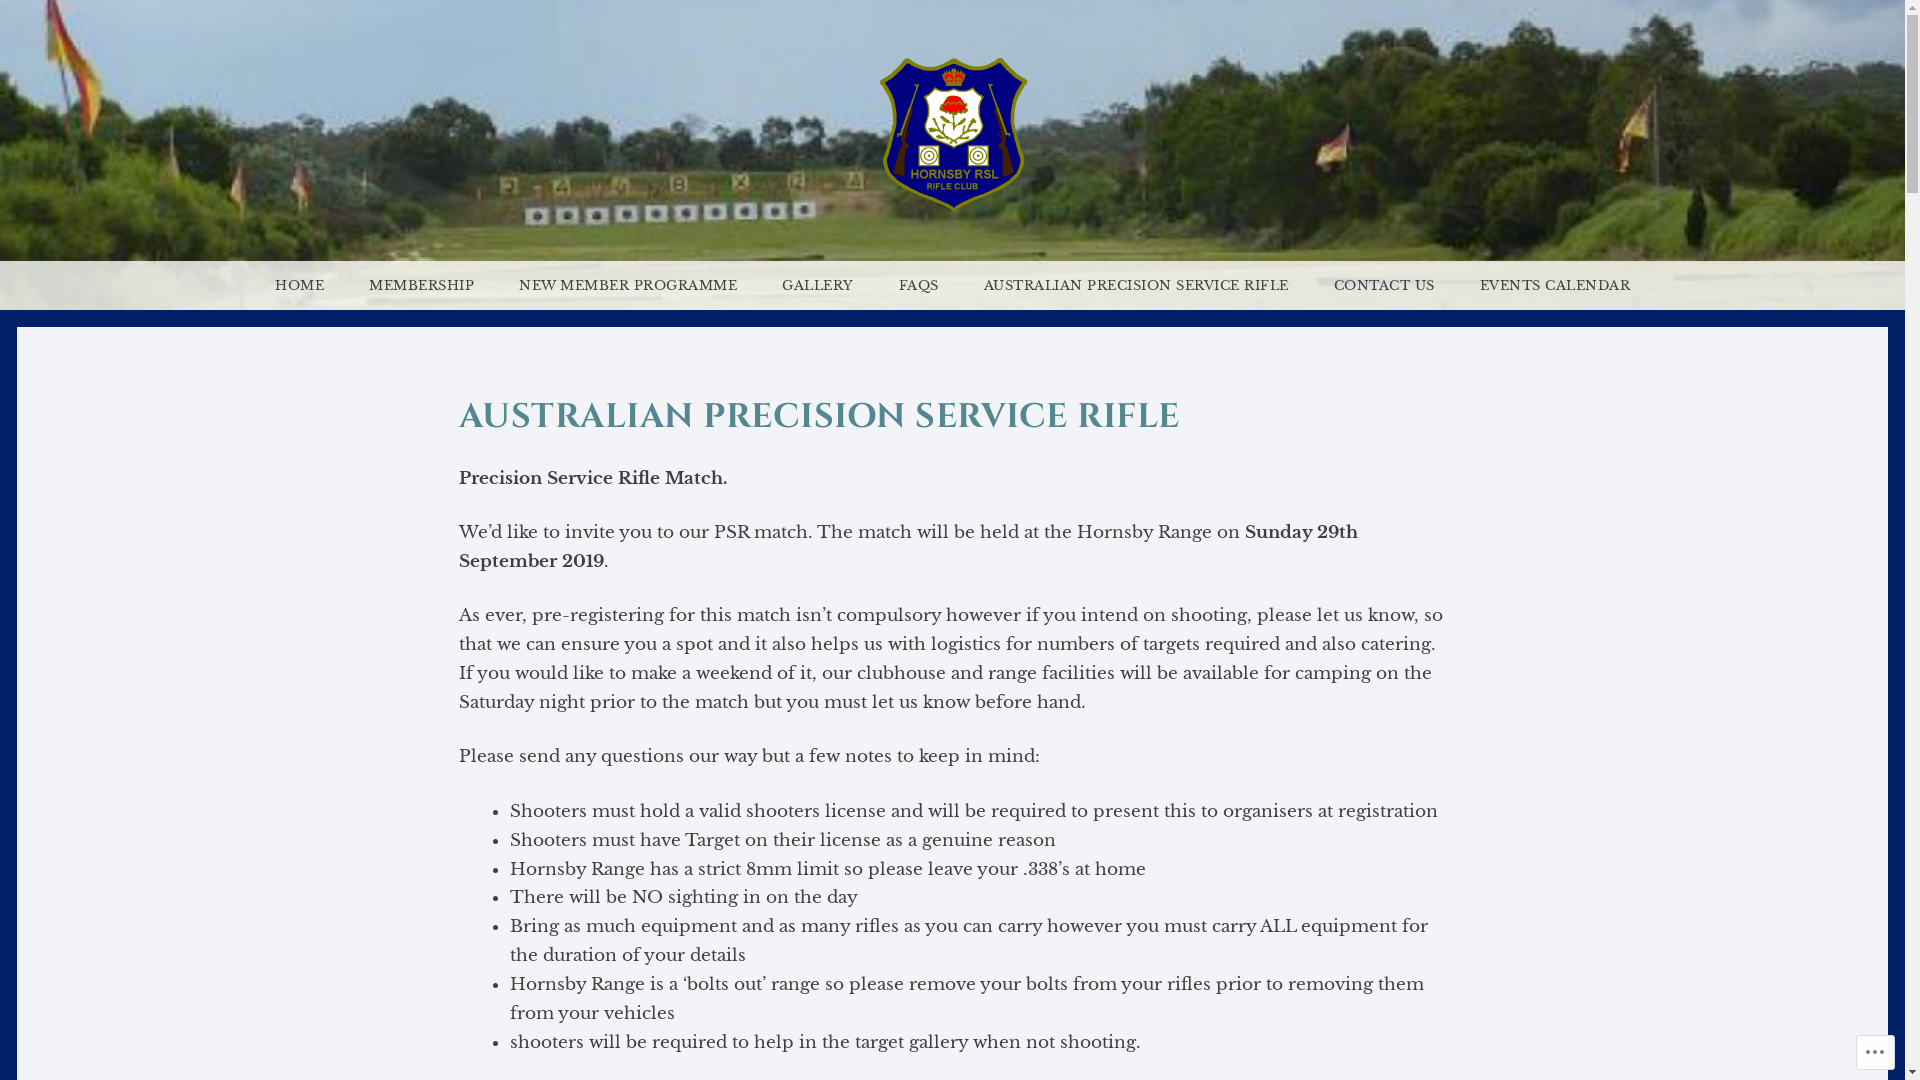 Image resolution: width=1920 pixels, height=1080 pixels. What do you see at coordinates (48, 17) in the screenshot?
I see `Search` at bounding box center [48, 17].